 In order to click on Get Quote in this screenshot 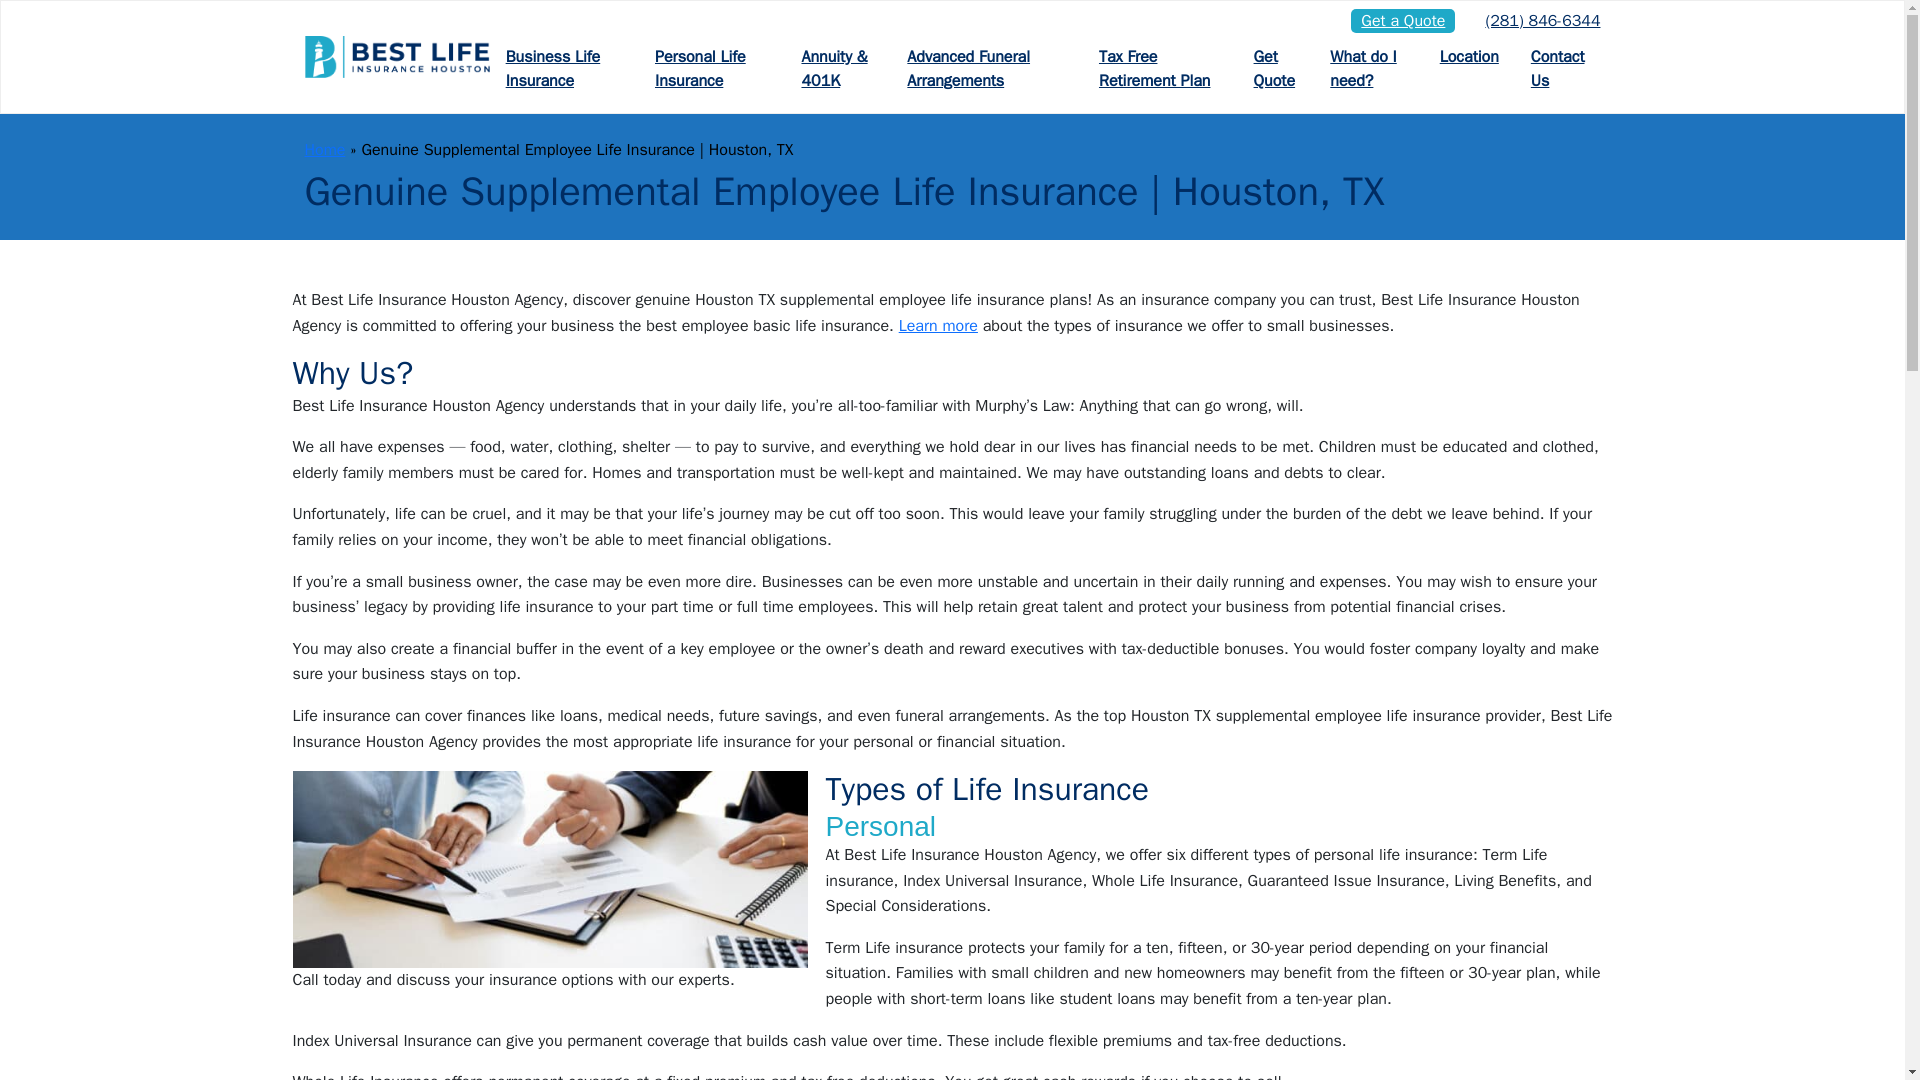, I will do `click(1276, 68)`.